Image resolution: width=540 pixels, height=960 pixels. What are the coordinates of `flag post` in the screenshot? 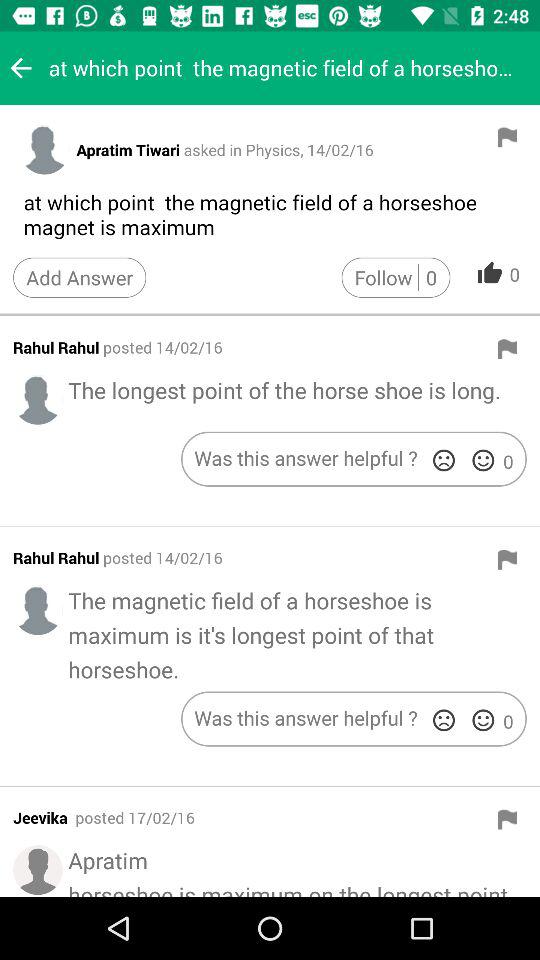 It's located at (507, 349).